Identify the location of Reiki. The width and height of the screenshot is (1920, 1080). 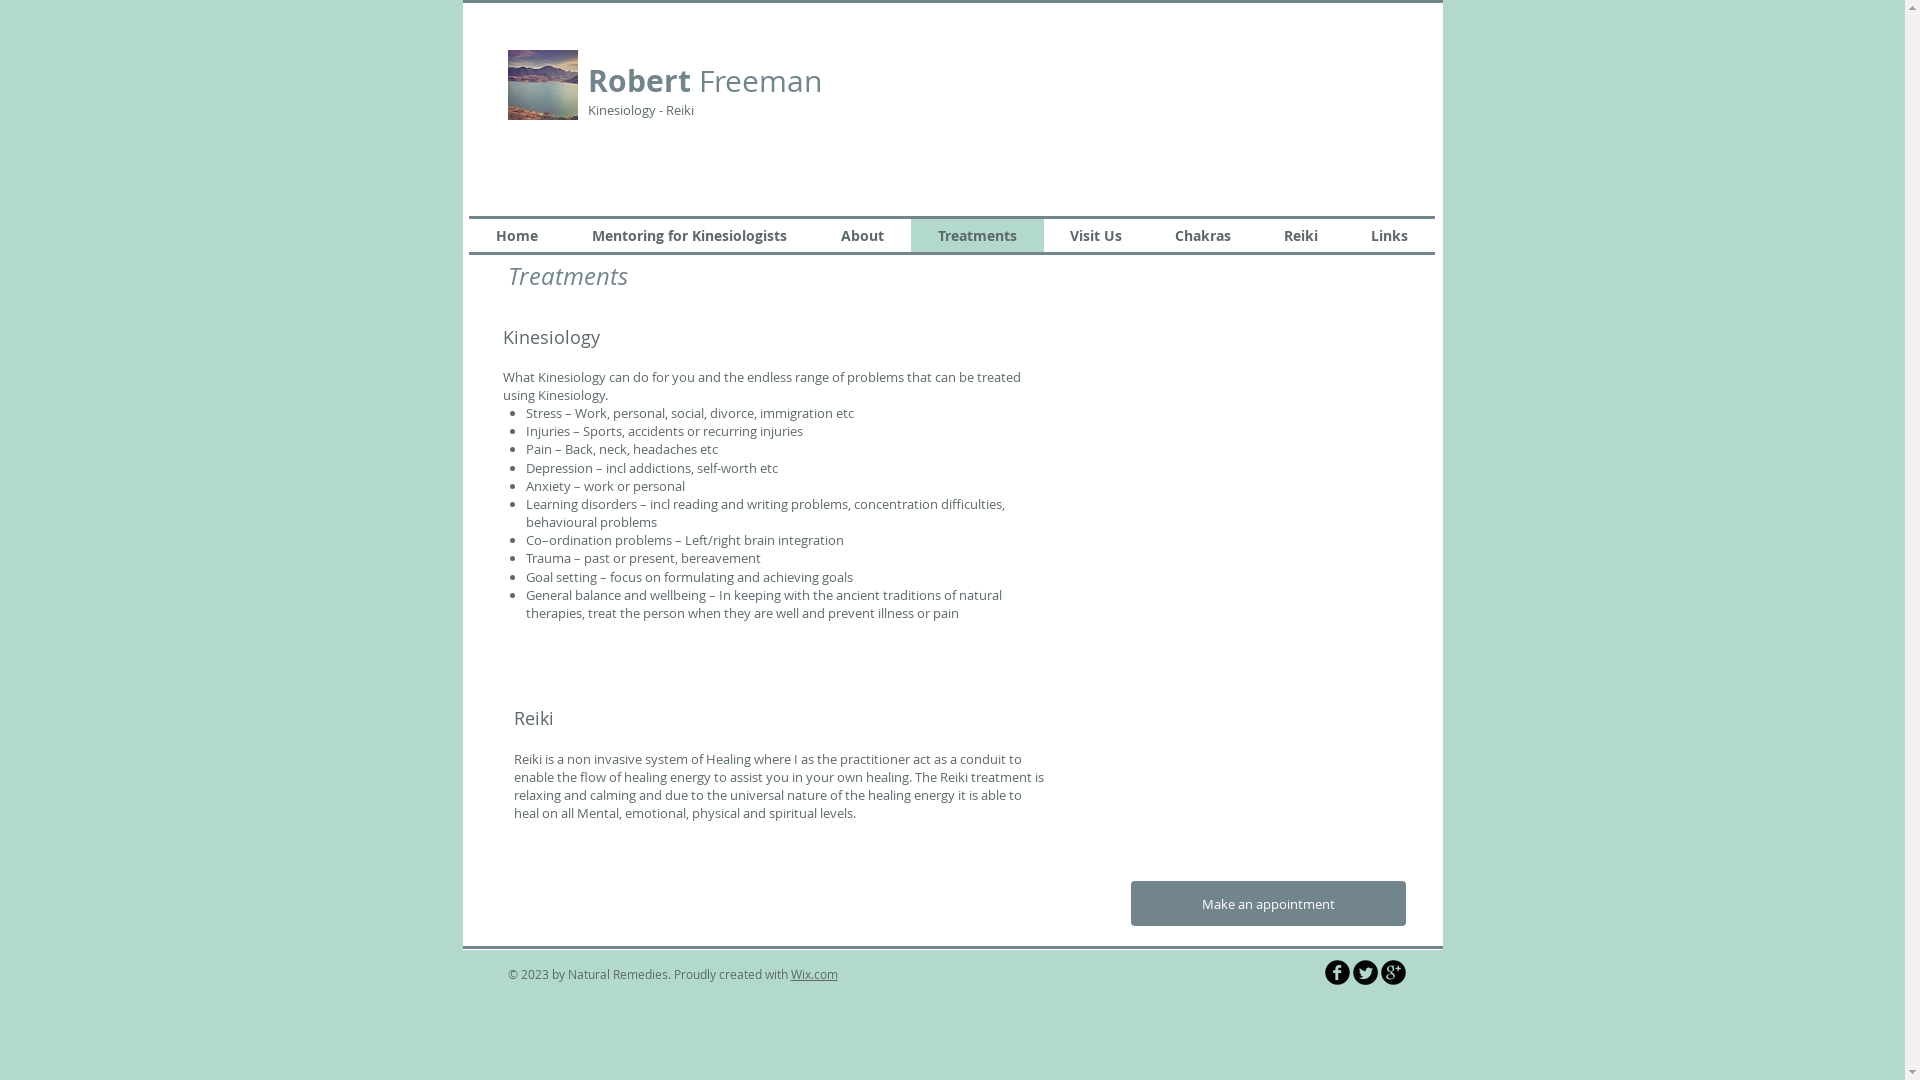
(1302, 236).